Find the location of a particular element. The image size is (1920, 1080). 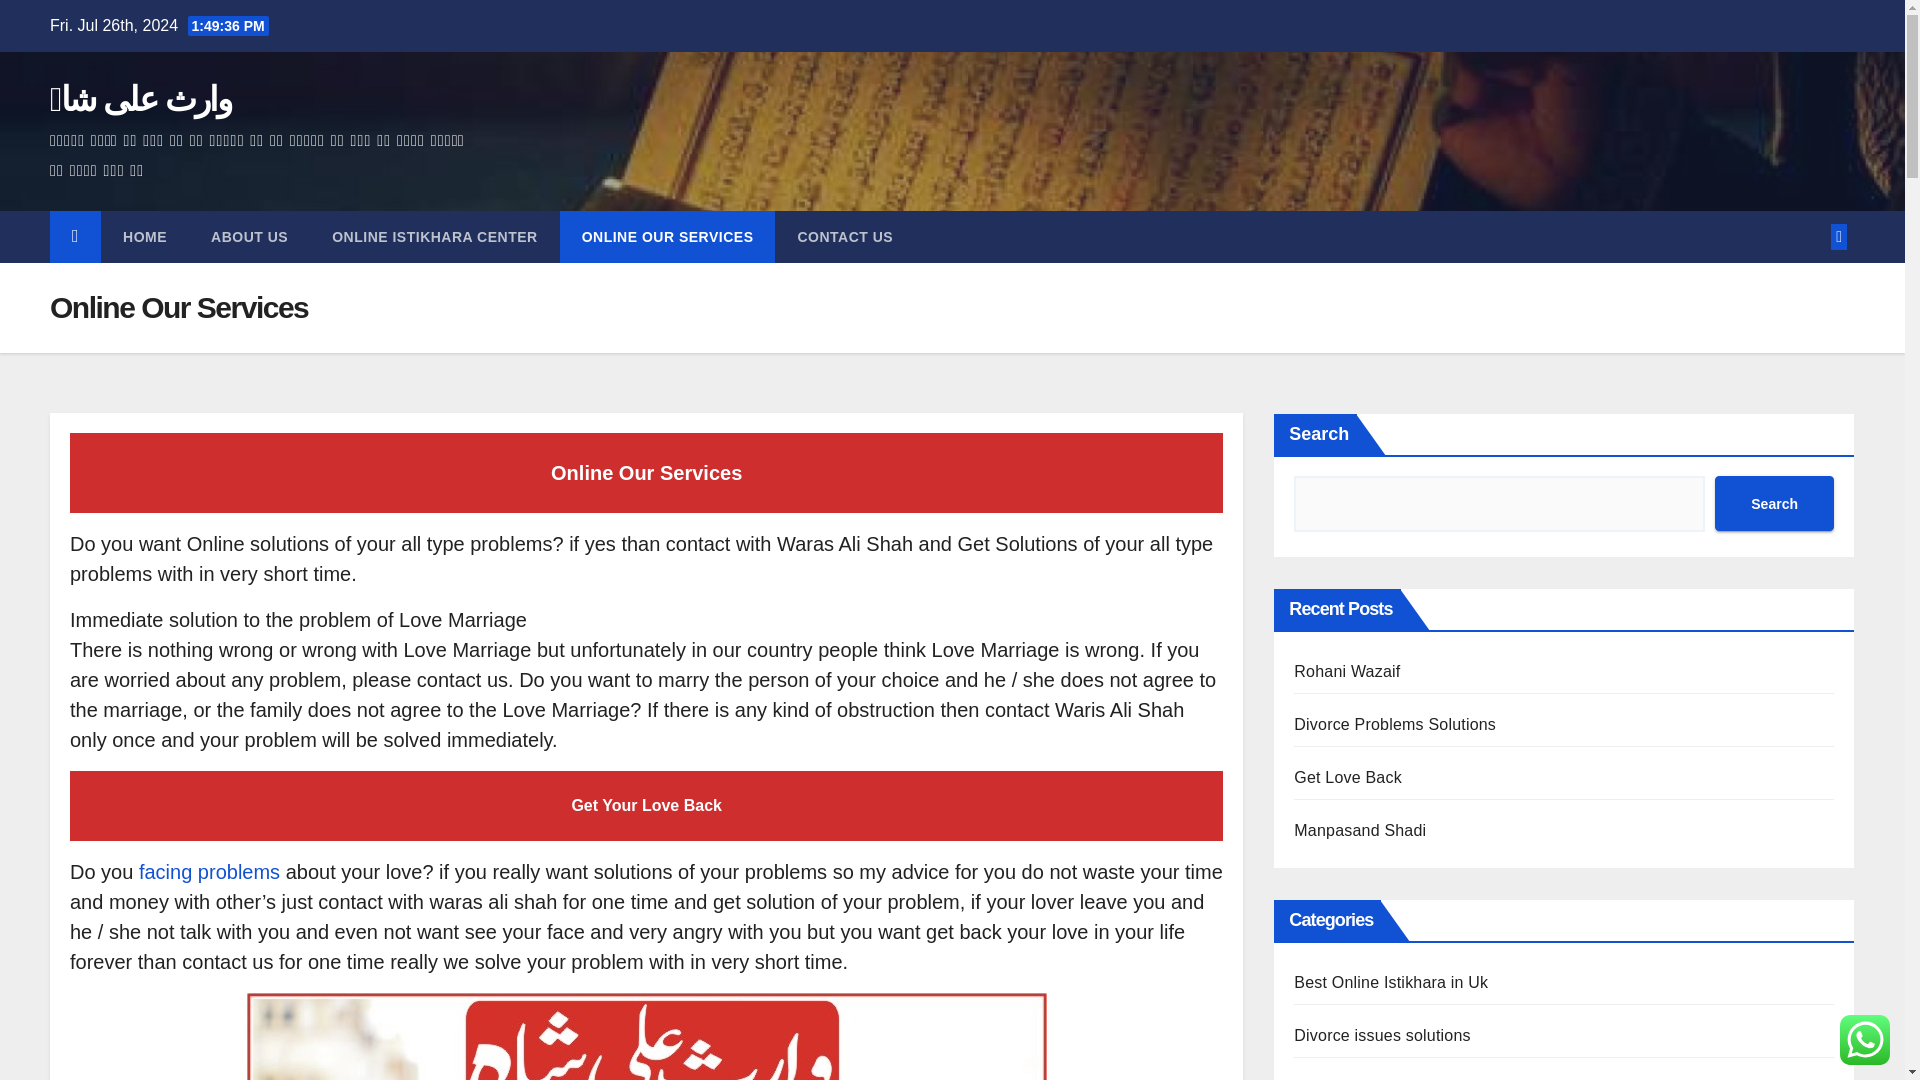

Search is located at coordinates (1774, 504).